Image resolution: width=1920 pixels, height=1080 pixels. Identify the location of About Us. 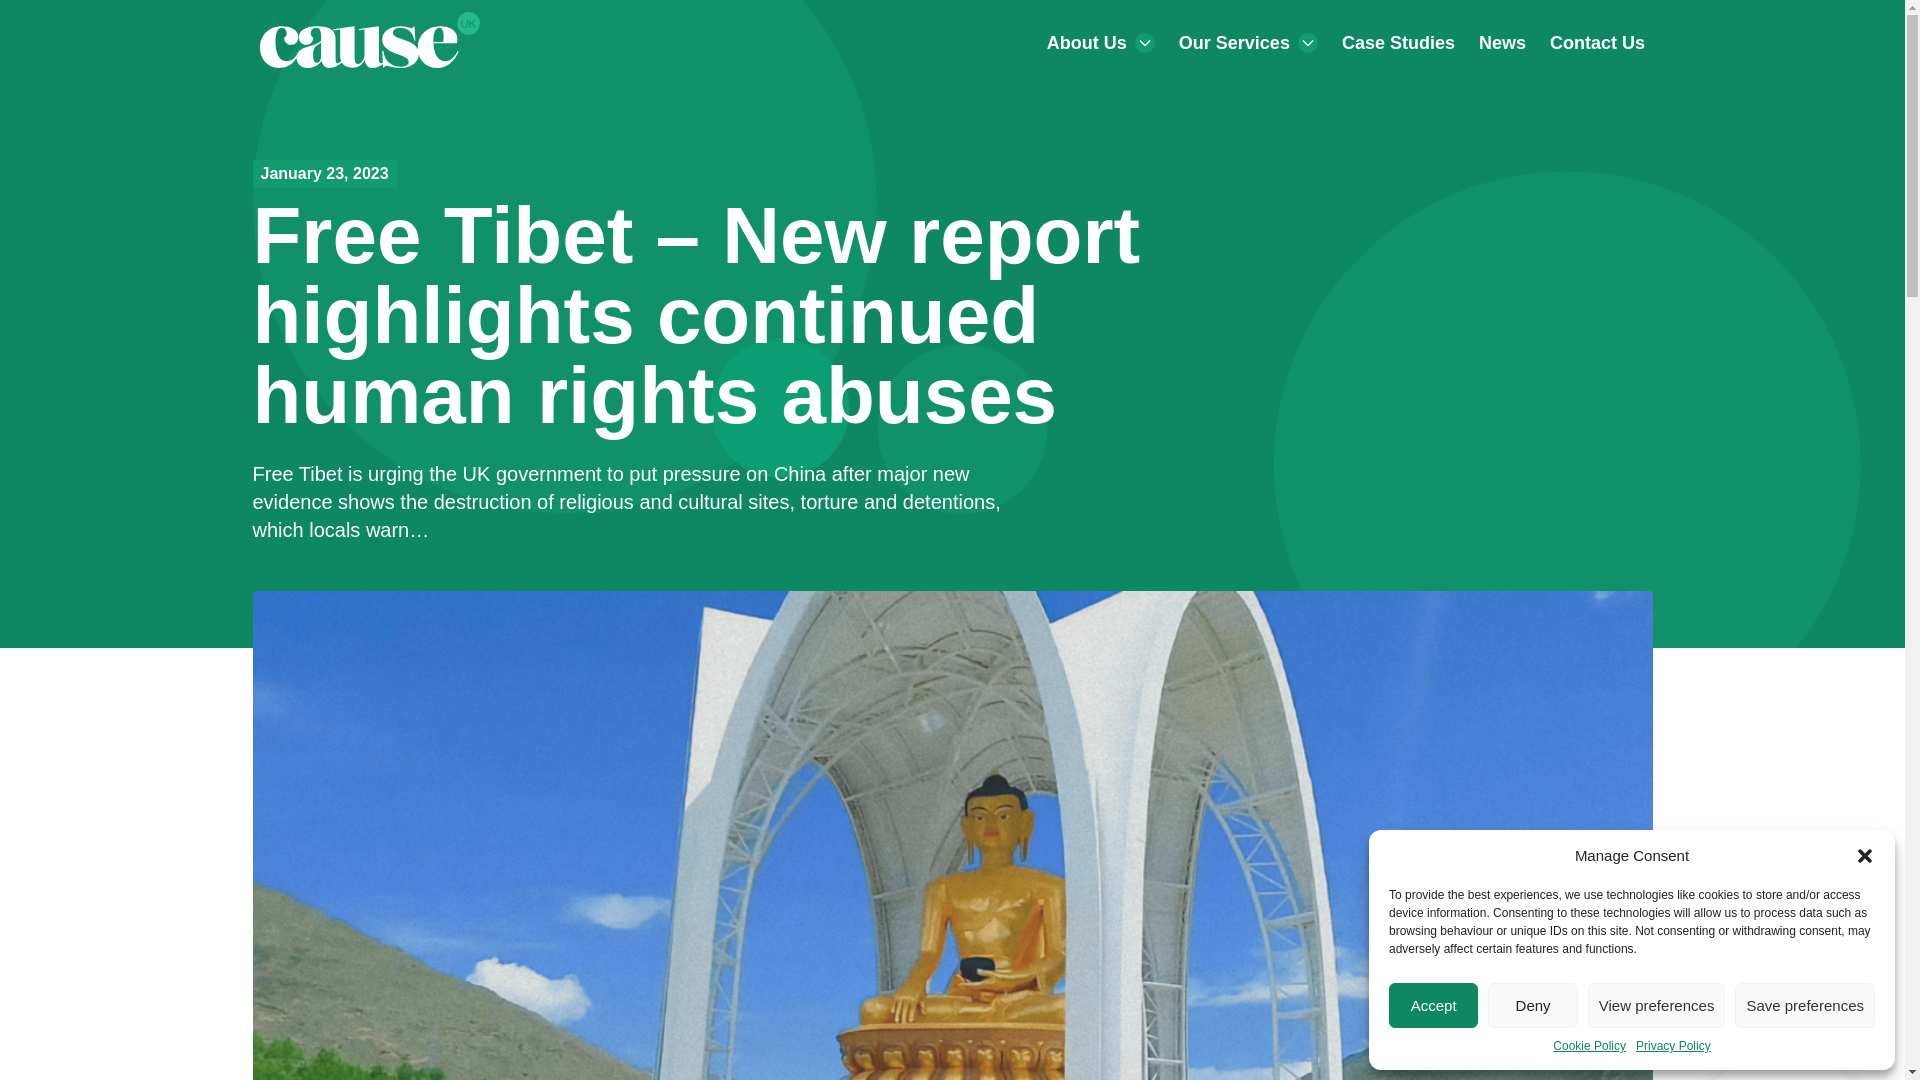
(1100, 44).